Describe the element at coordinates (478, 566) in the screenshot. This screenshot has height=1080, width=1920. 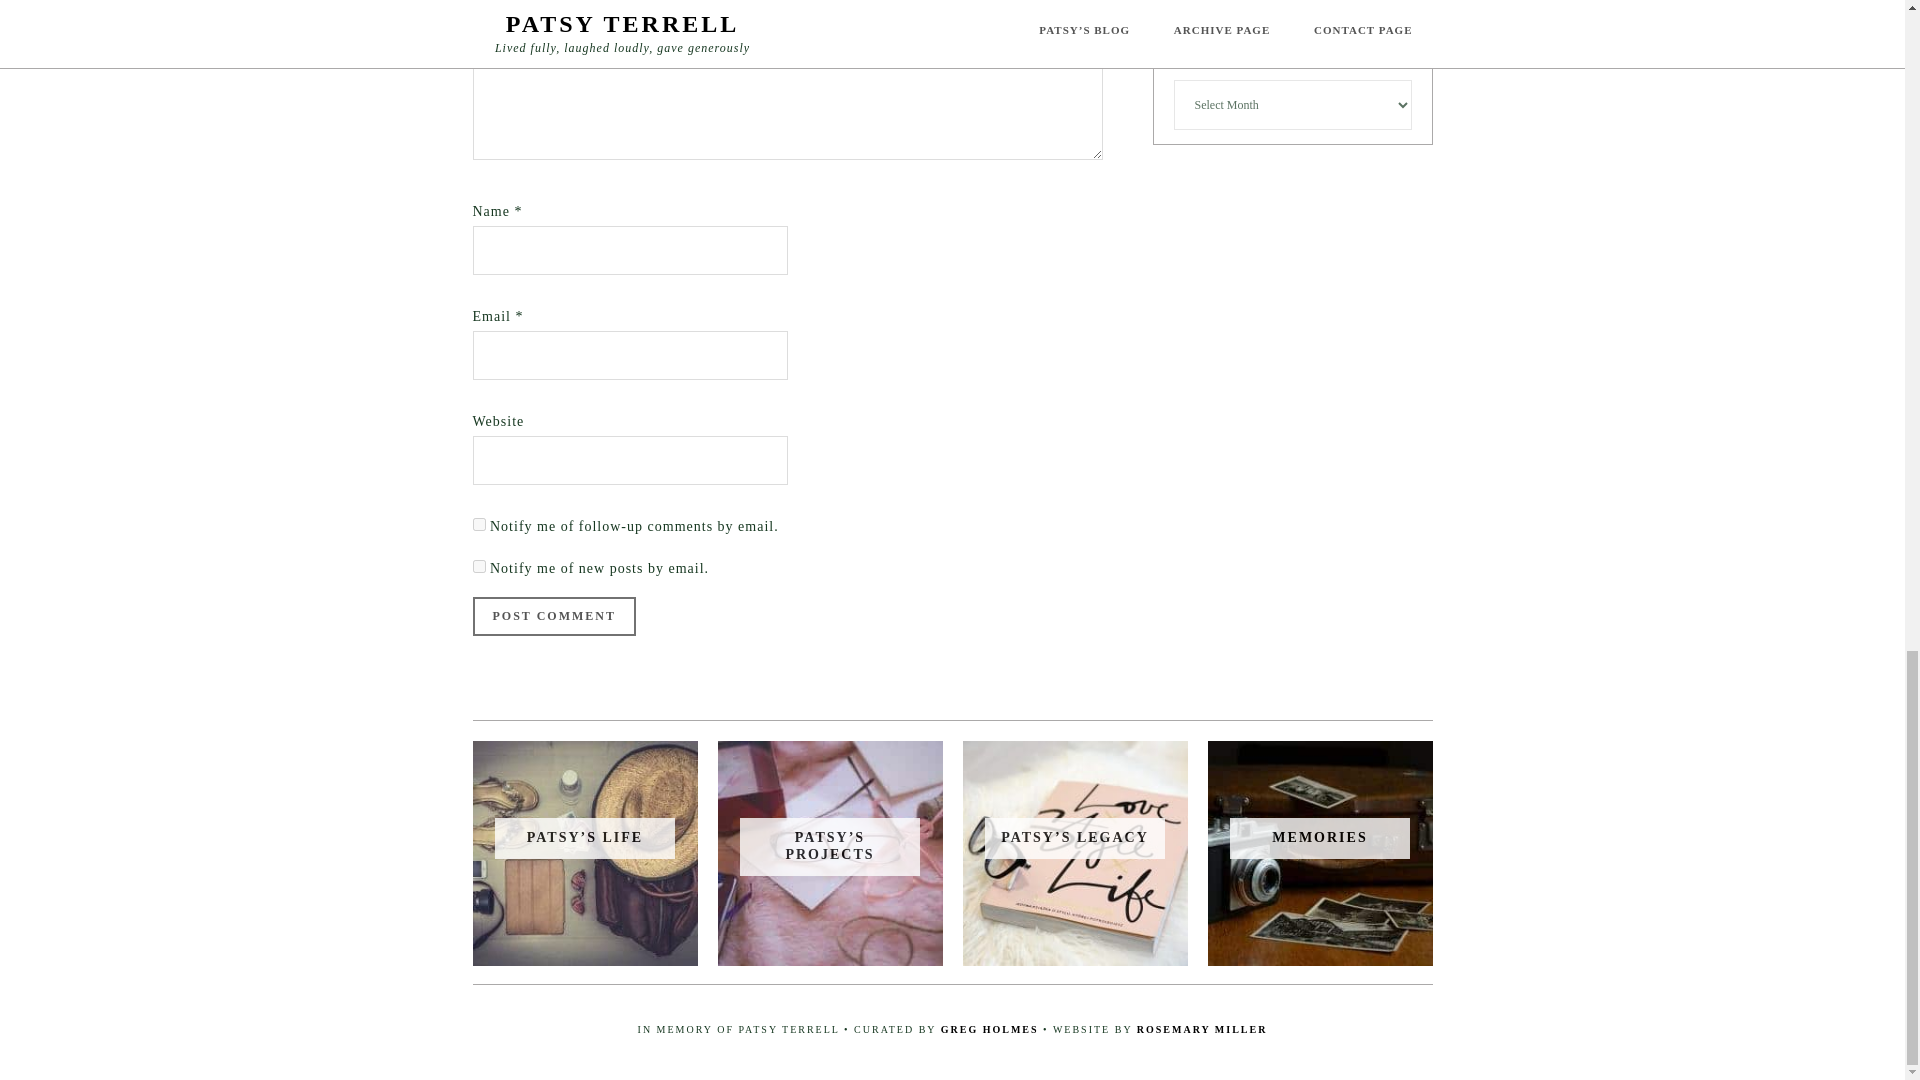
I see `subscribe` at that location.